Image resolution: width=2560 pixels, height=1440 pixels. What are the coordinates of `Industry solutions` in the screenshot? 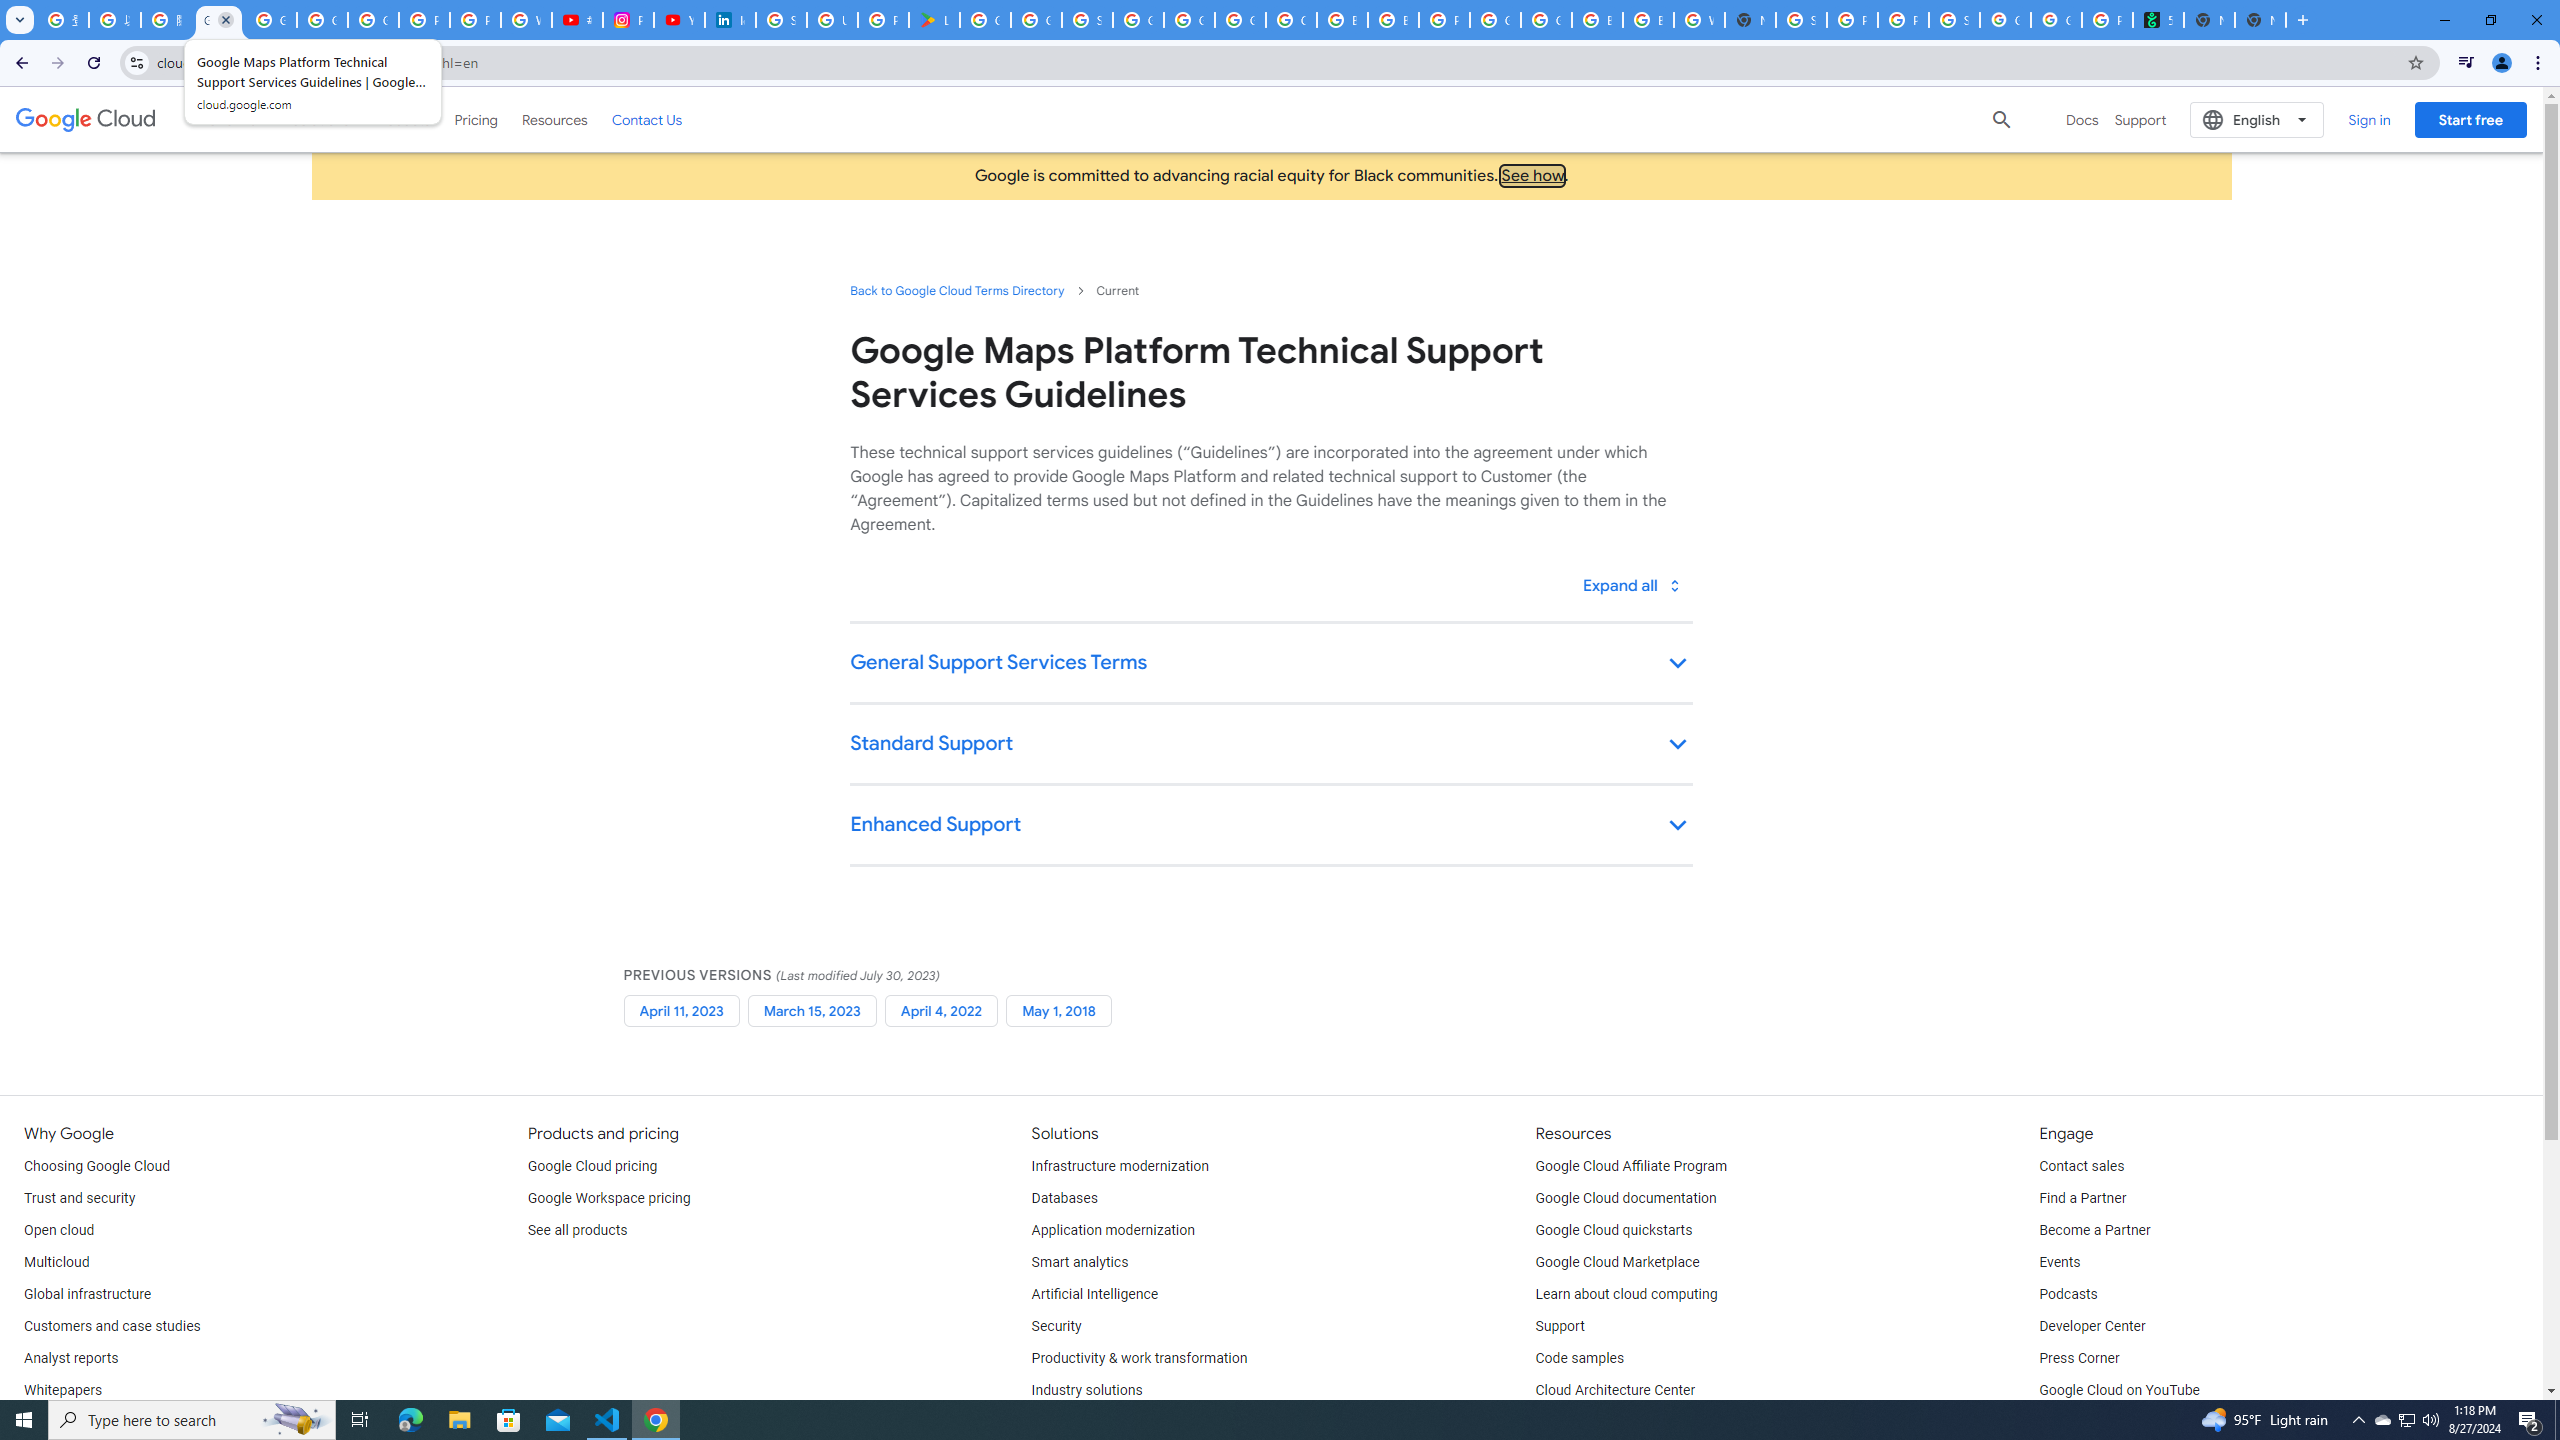 It's located at (1086, 1390).